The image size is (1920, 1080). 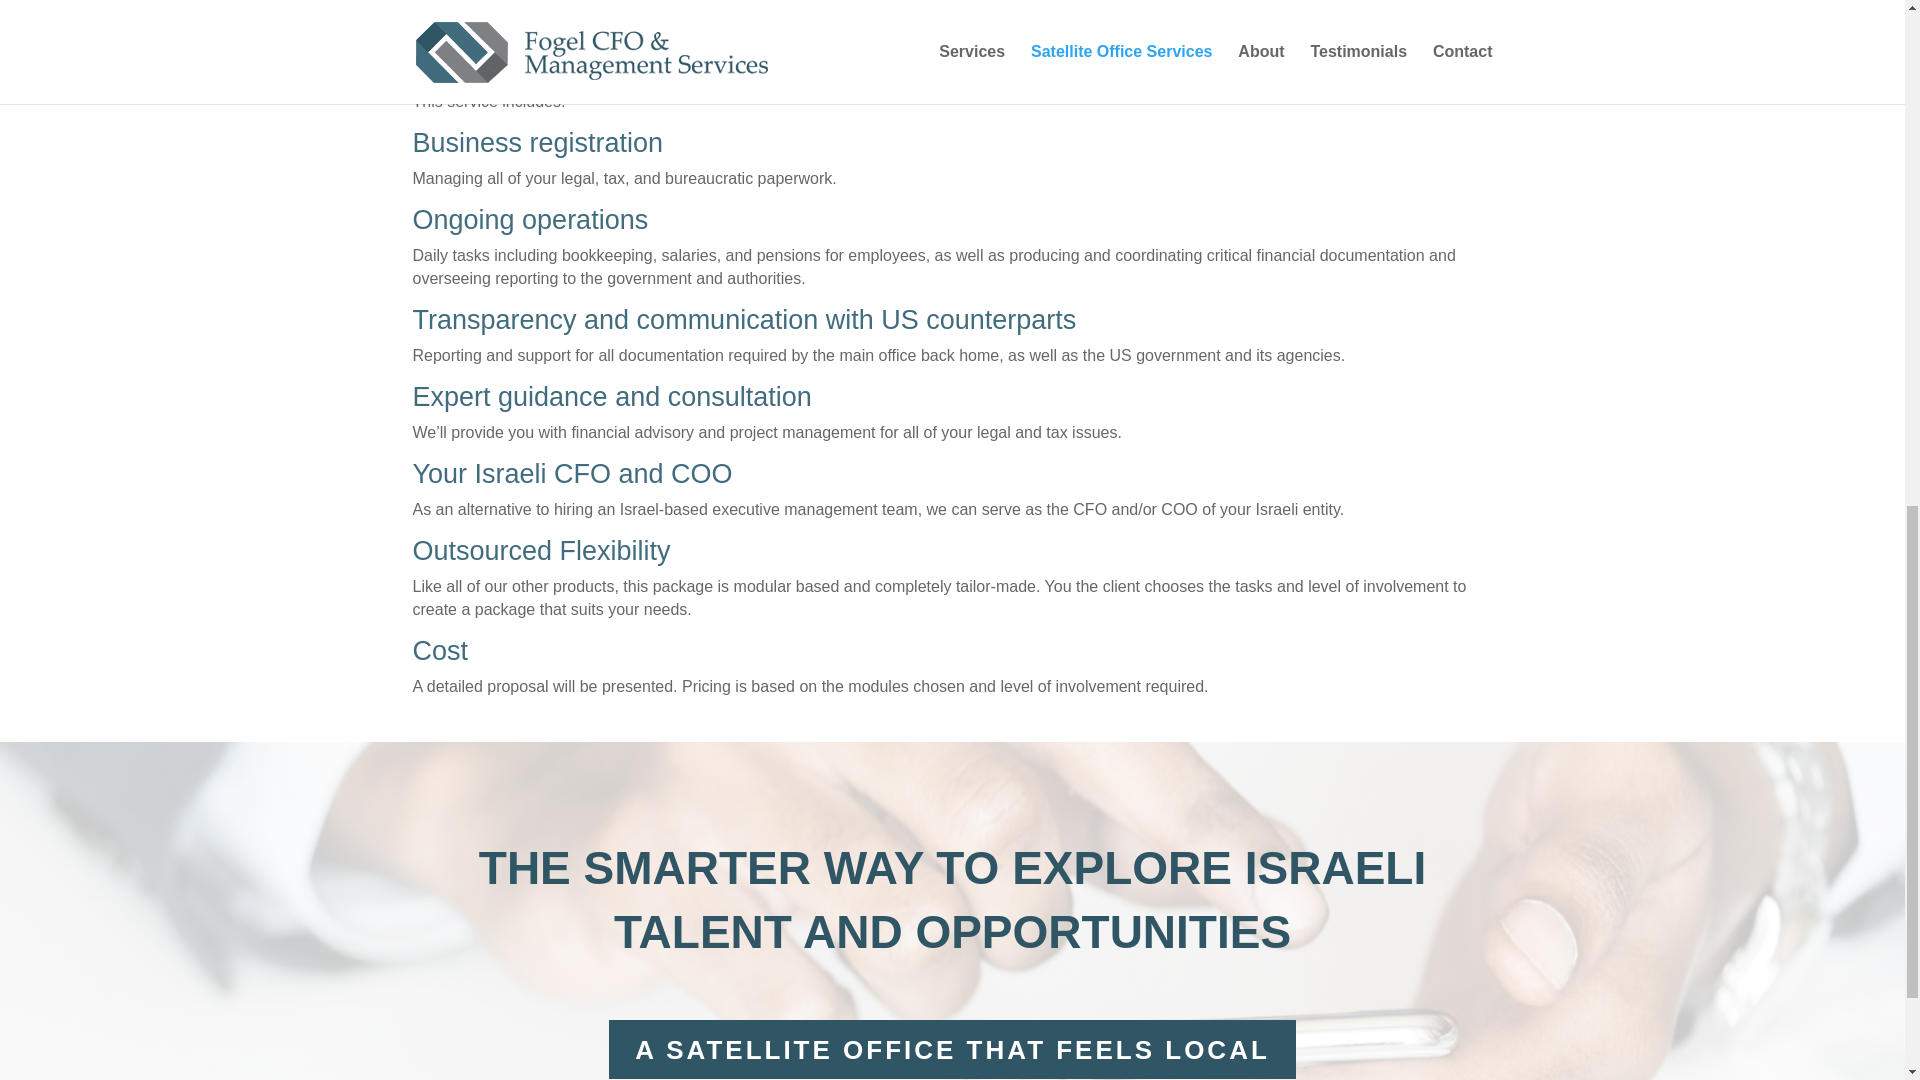 What do you see at coordinates (952, 1050) in the screenshot?
I see `A SATELLITE OFFICE THAT FEELS LOCAL` at bounding box center [952, 1050].